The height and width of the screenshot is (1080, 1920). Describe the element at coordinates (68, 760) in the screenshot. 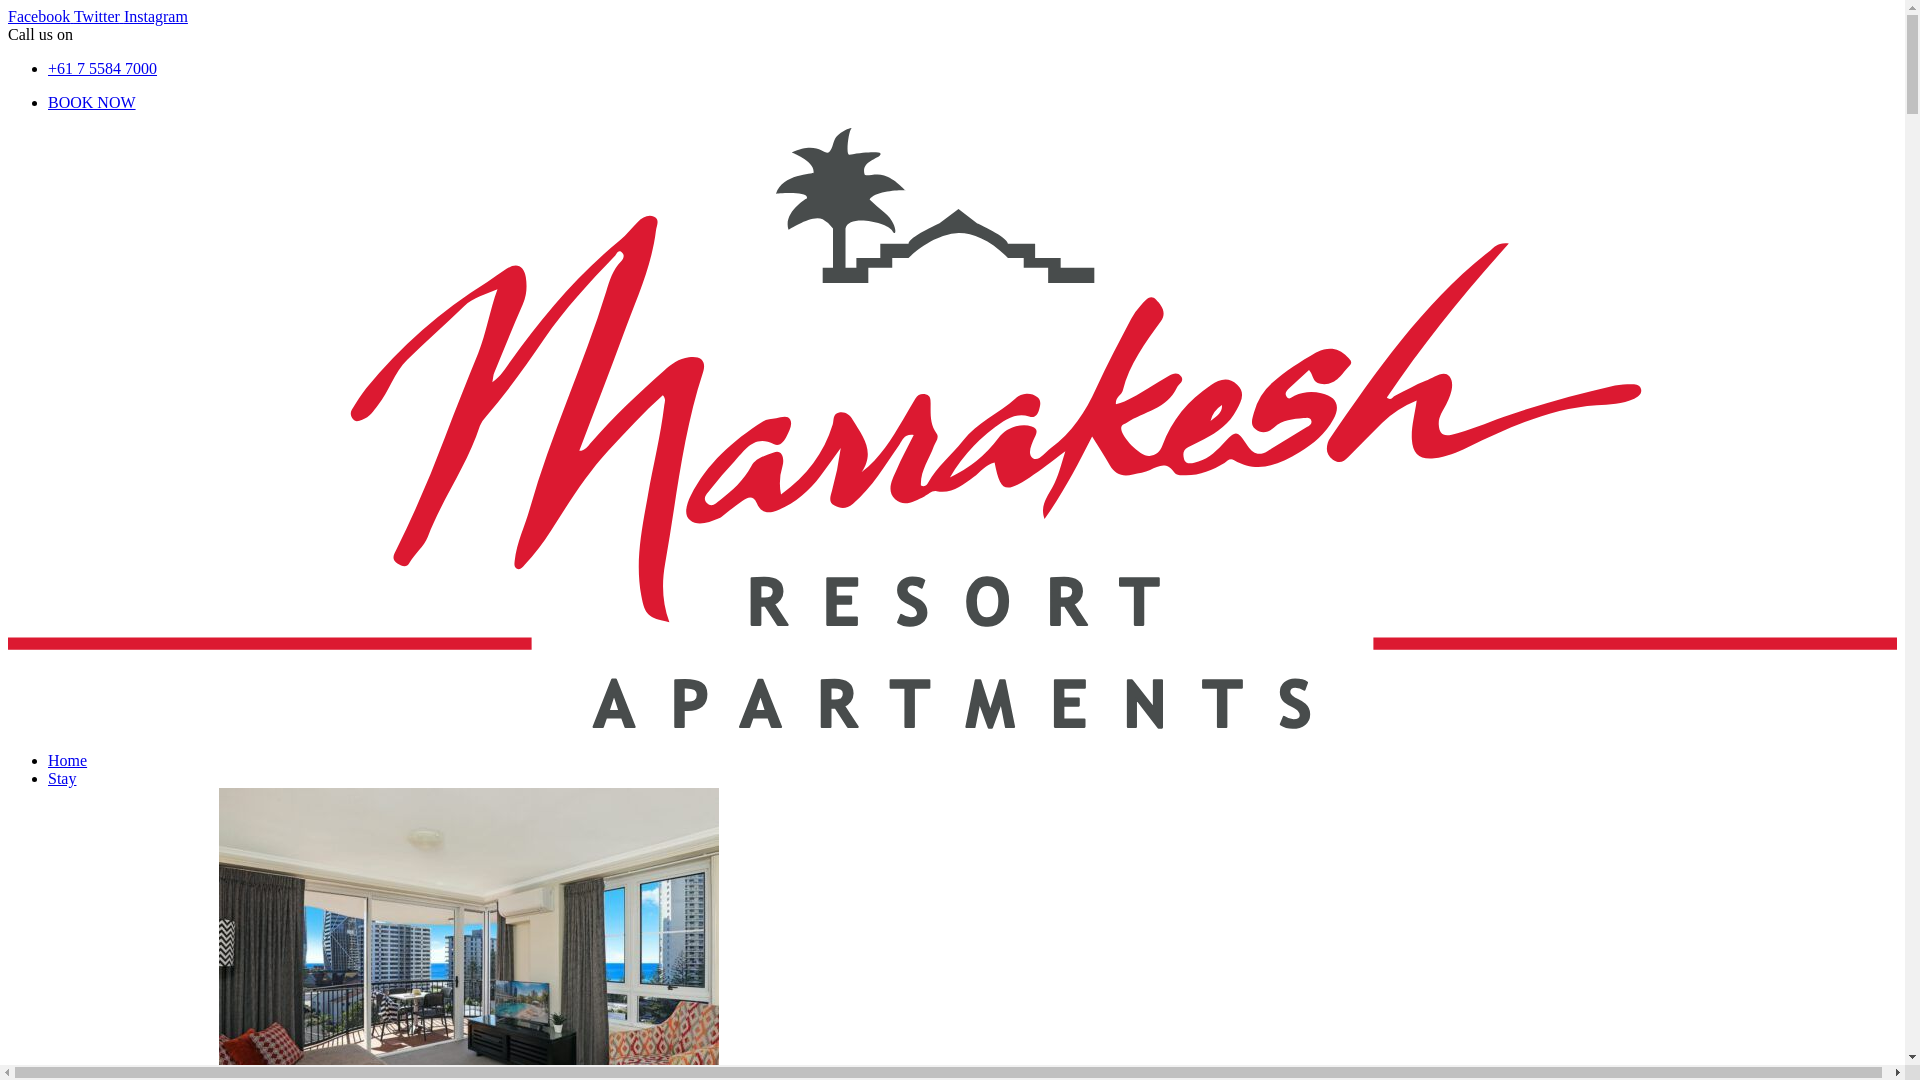

I see `Home` at that location.